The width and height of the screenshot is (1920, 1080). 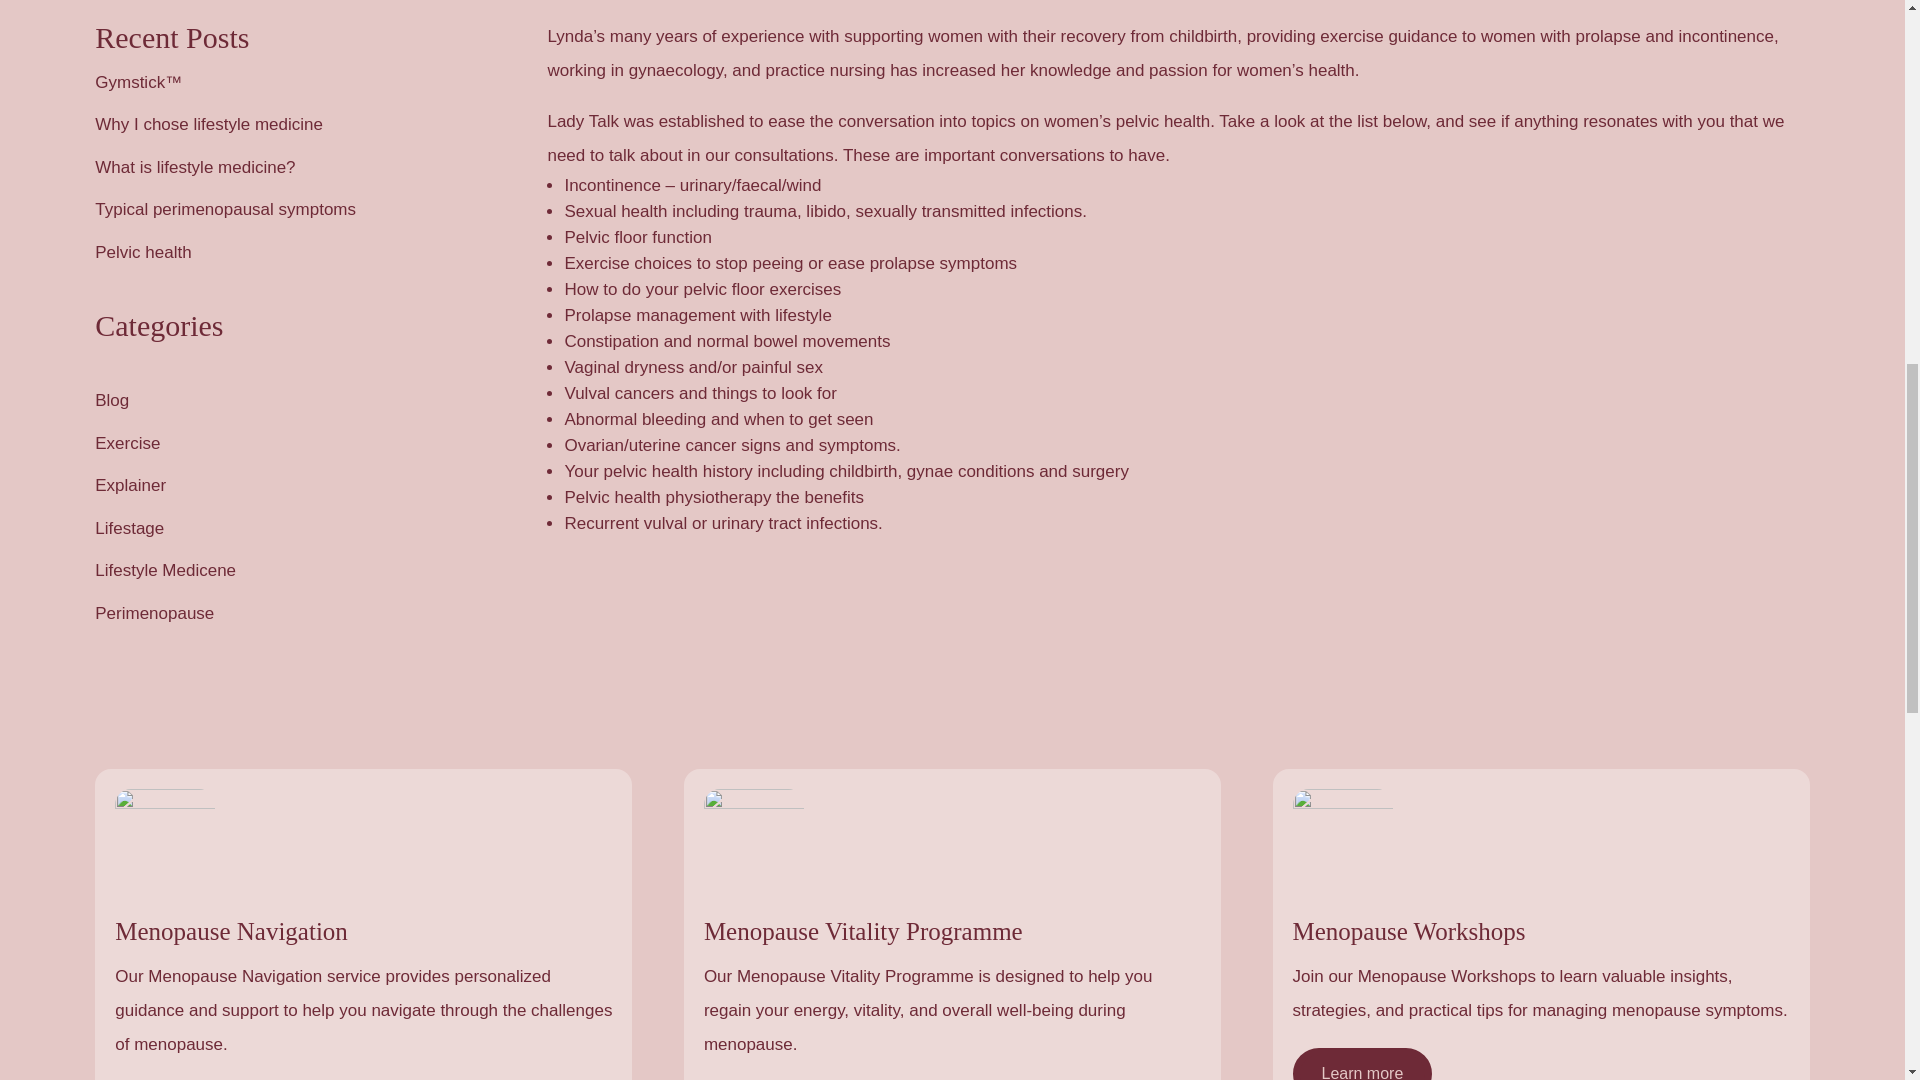 I want to click on Pelvic health, so click(x=142, y=252).